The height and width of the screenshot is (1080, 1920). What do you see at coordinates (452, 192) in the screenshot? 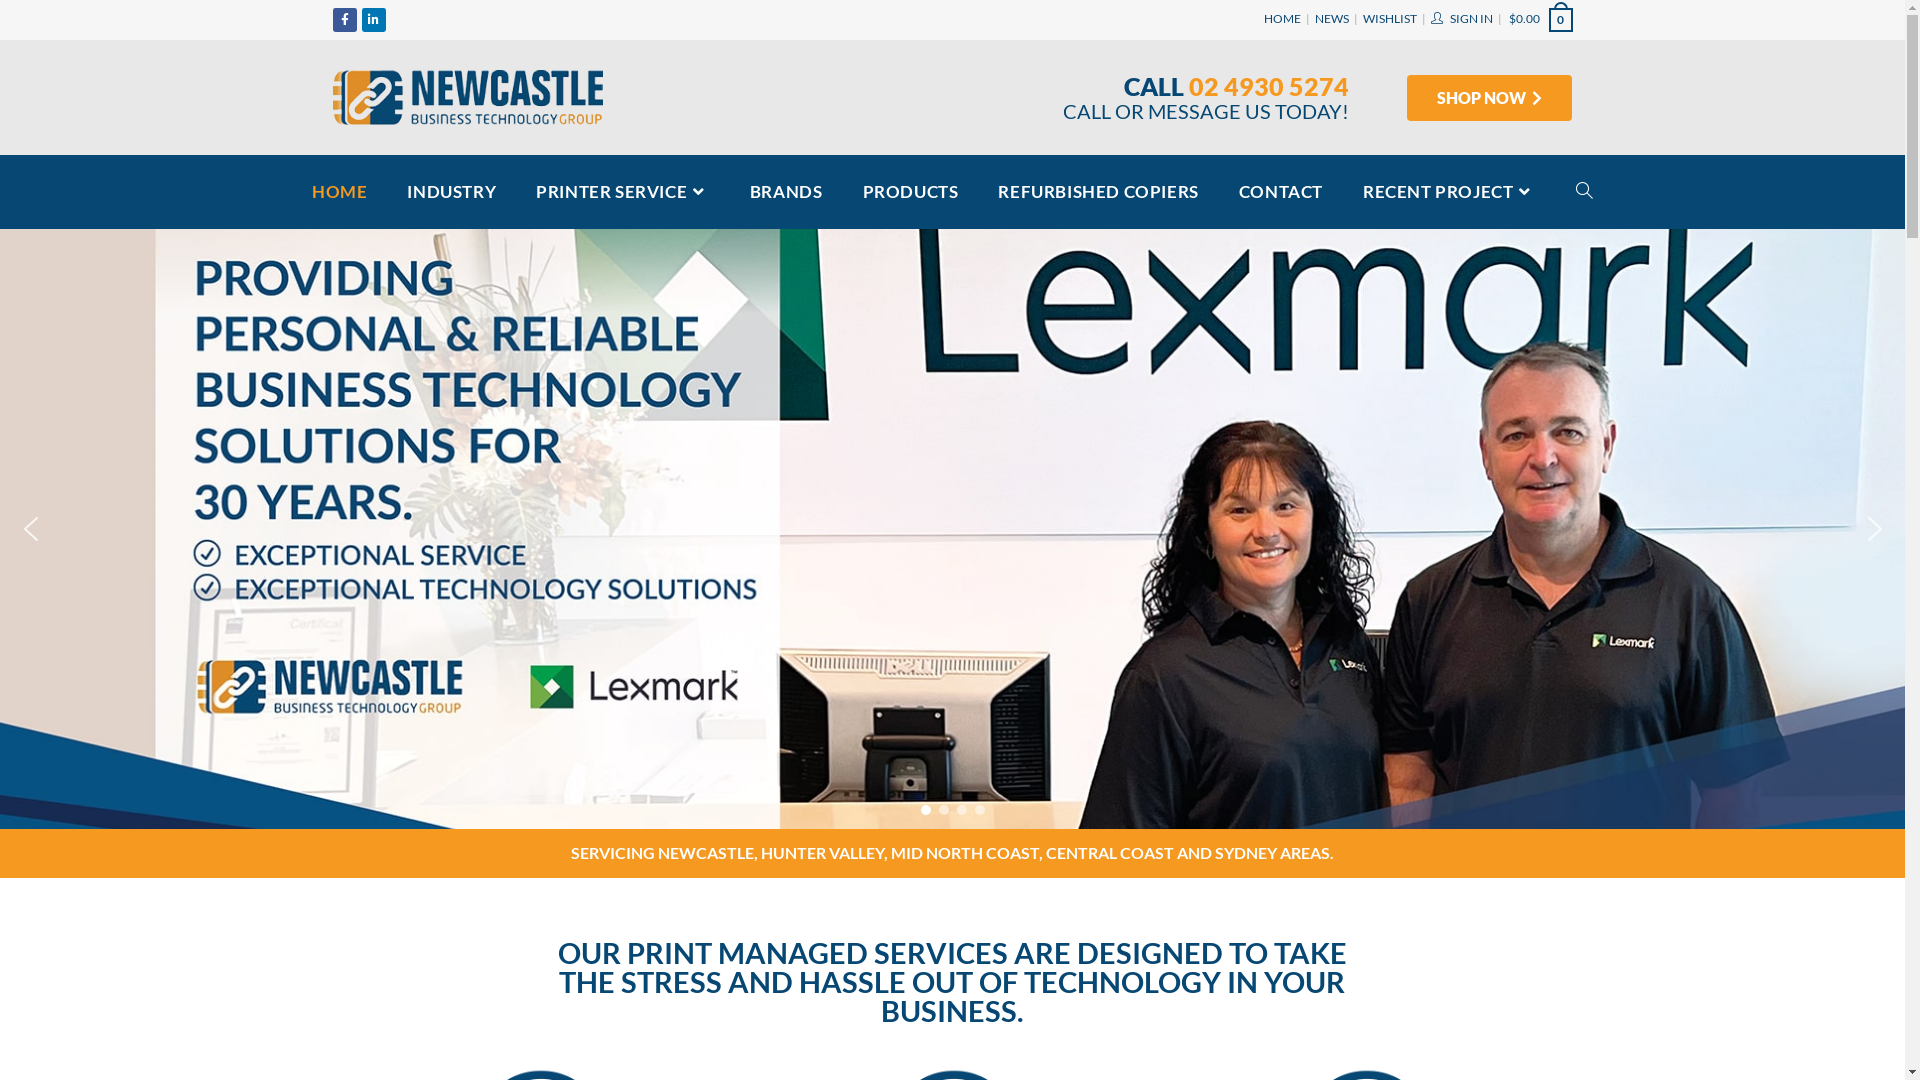
I see `INDUSTRY` at bounding box center [452, 192].